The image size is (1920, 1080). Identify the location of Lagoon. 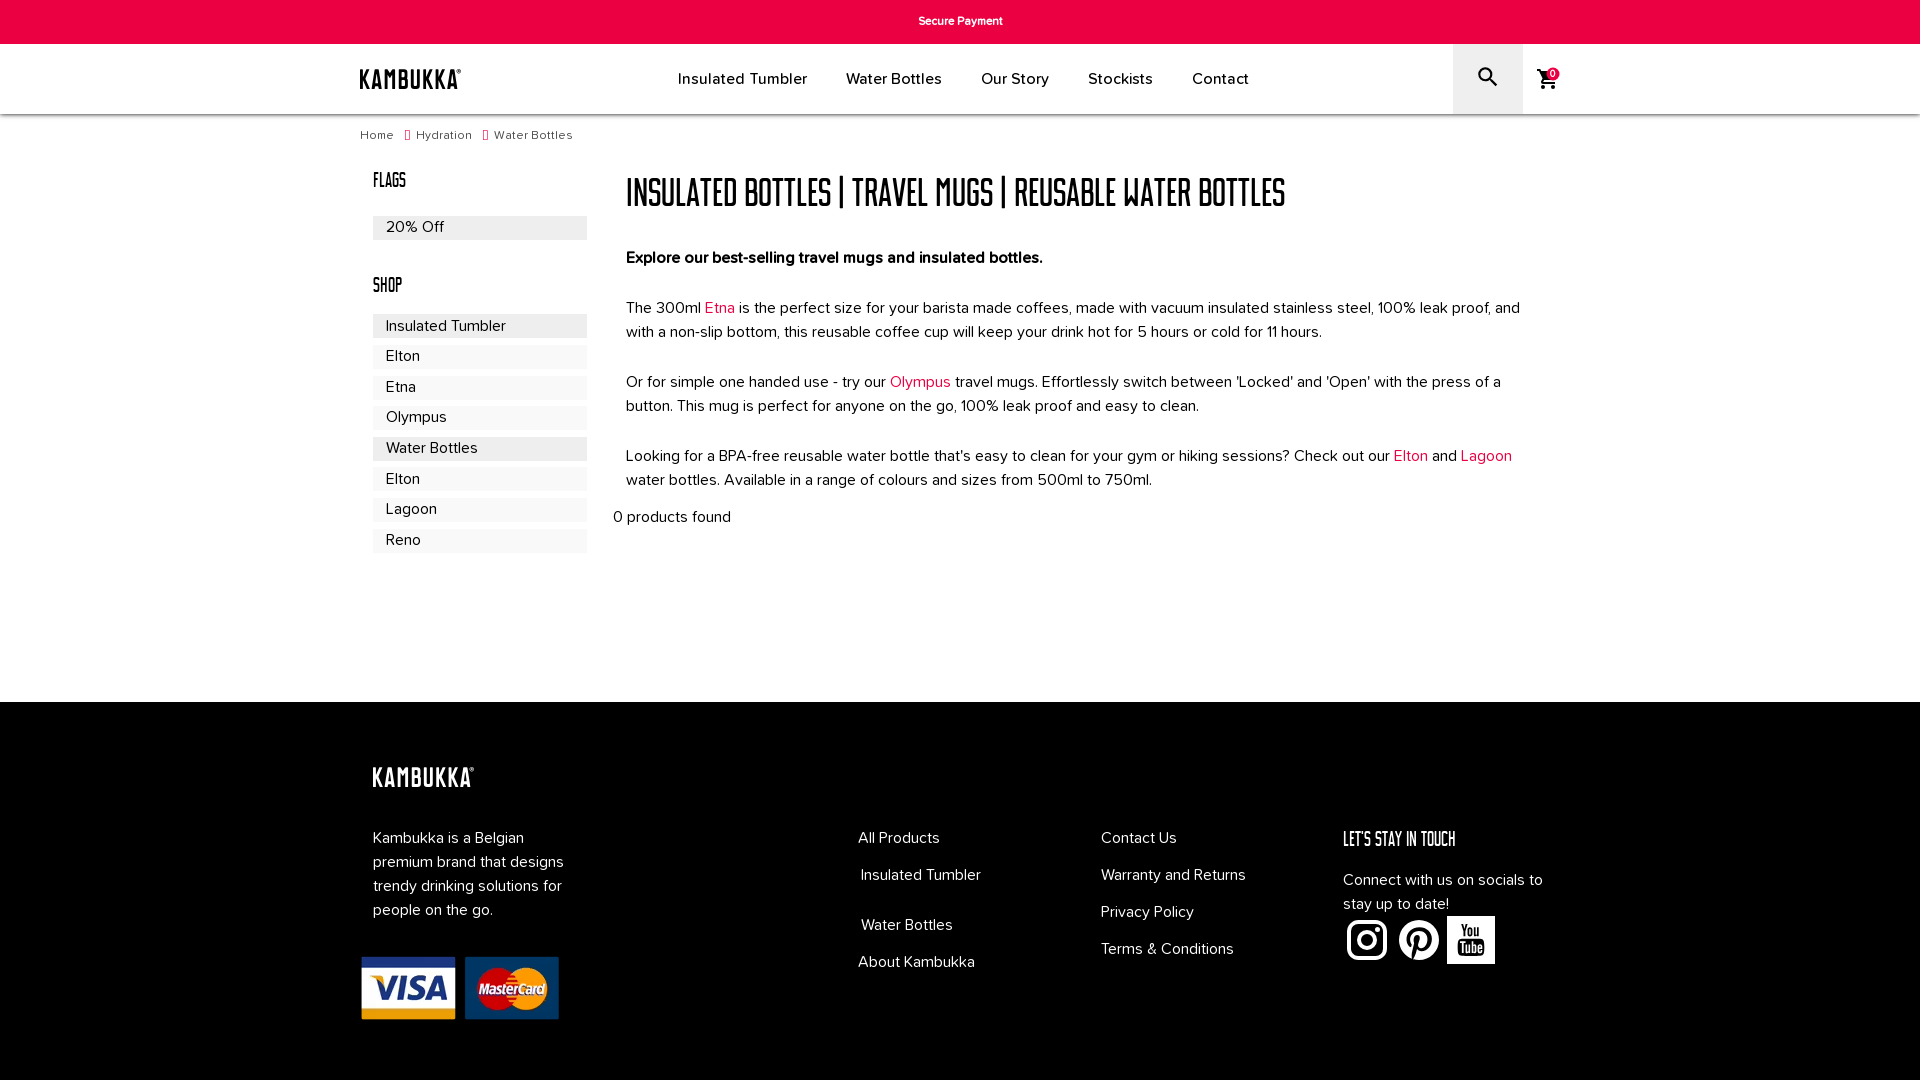
(1486, 456).